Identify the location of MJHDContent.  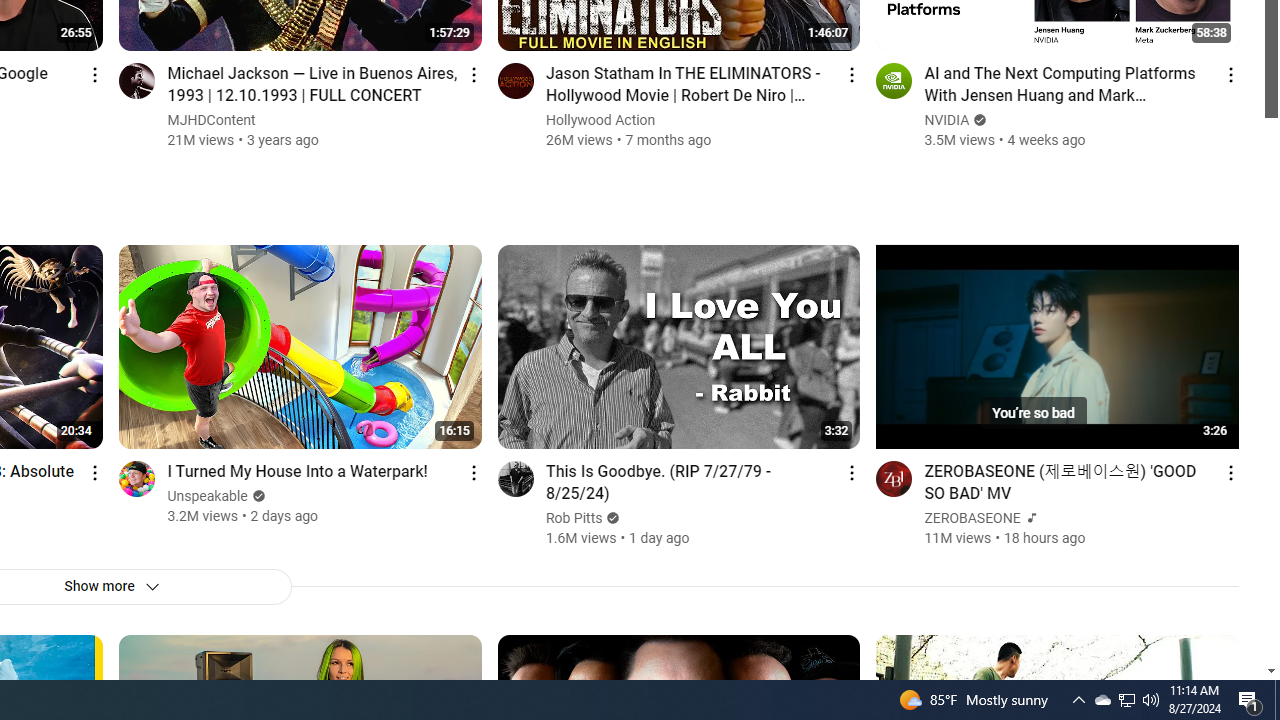
(212, 120).